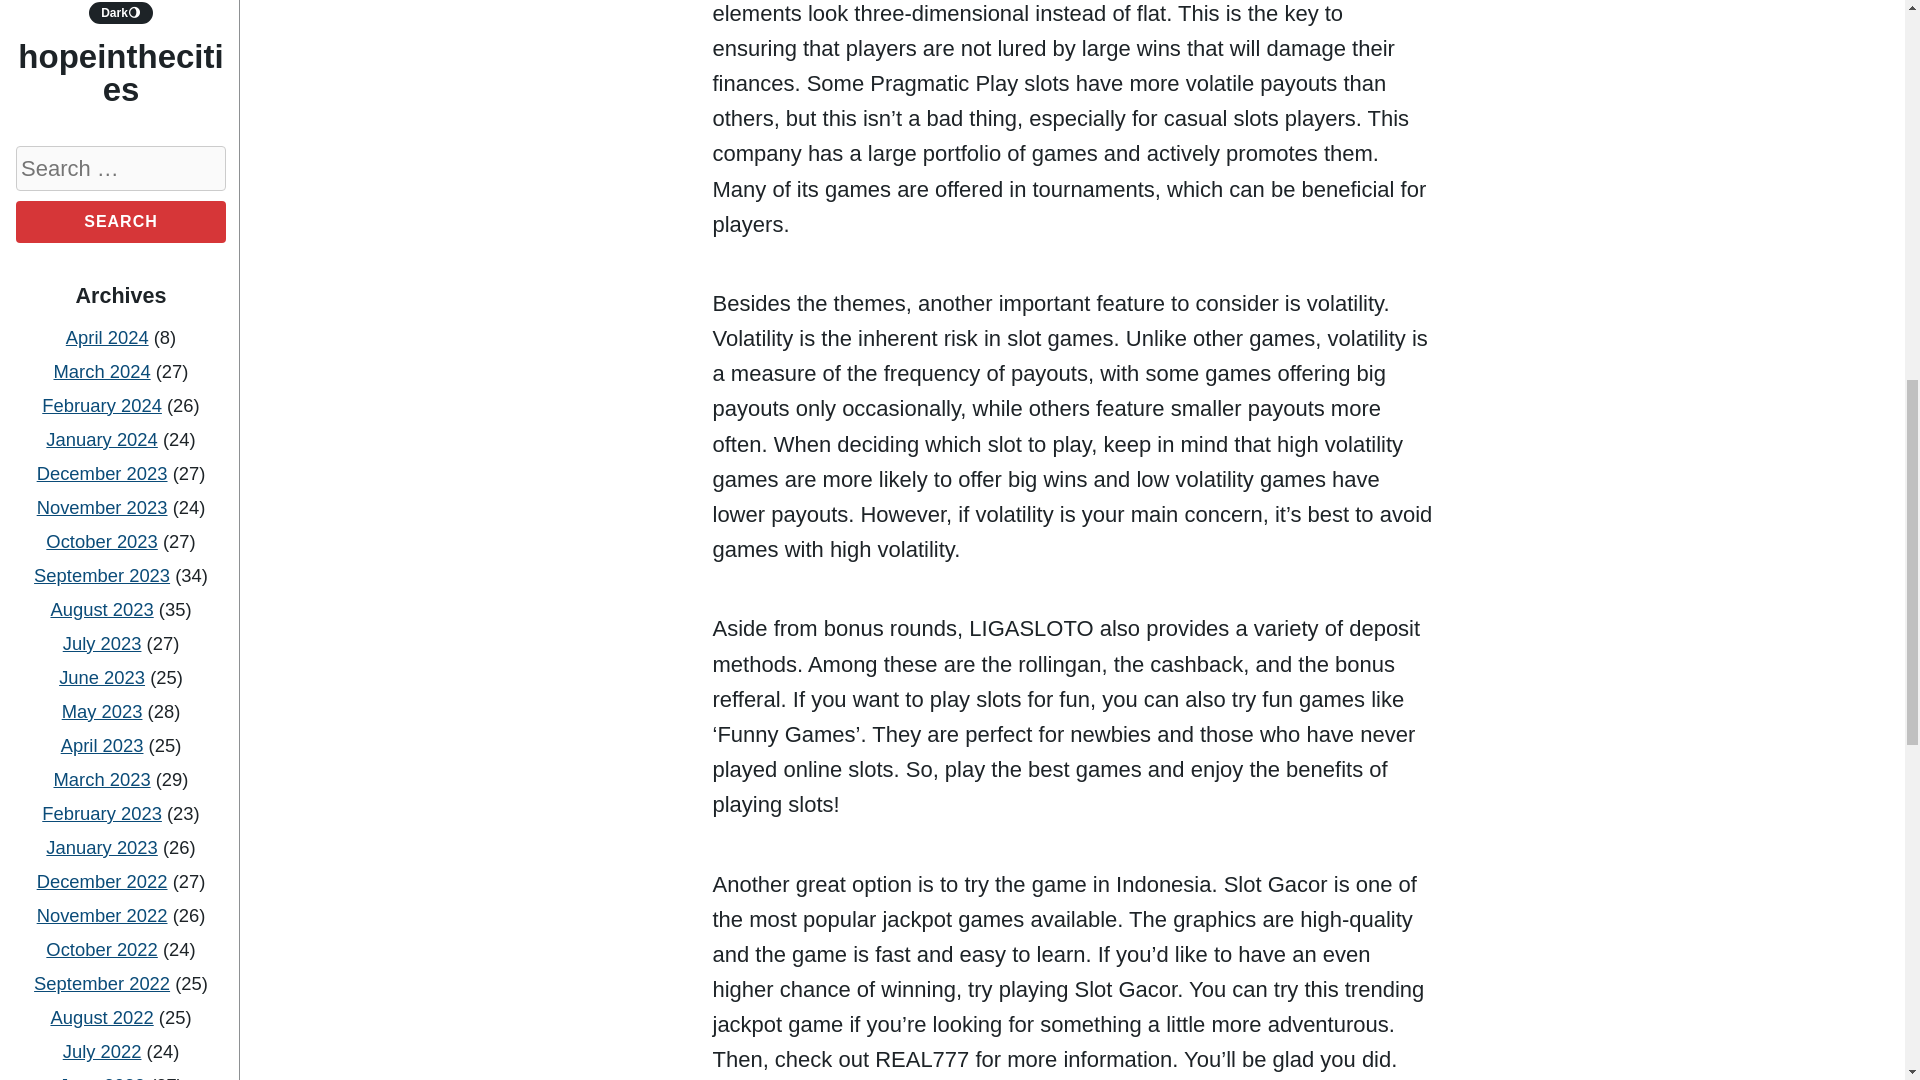  What do you see at coordinates (102, 19) in the screenshot?
I see `June 2022` at bounding box center [102, 19].